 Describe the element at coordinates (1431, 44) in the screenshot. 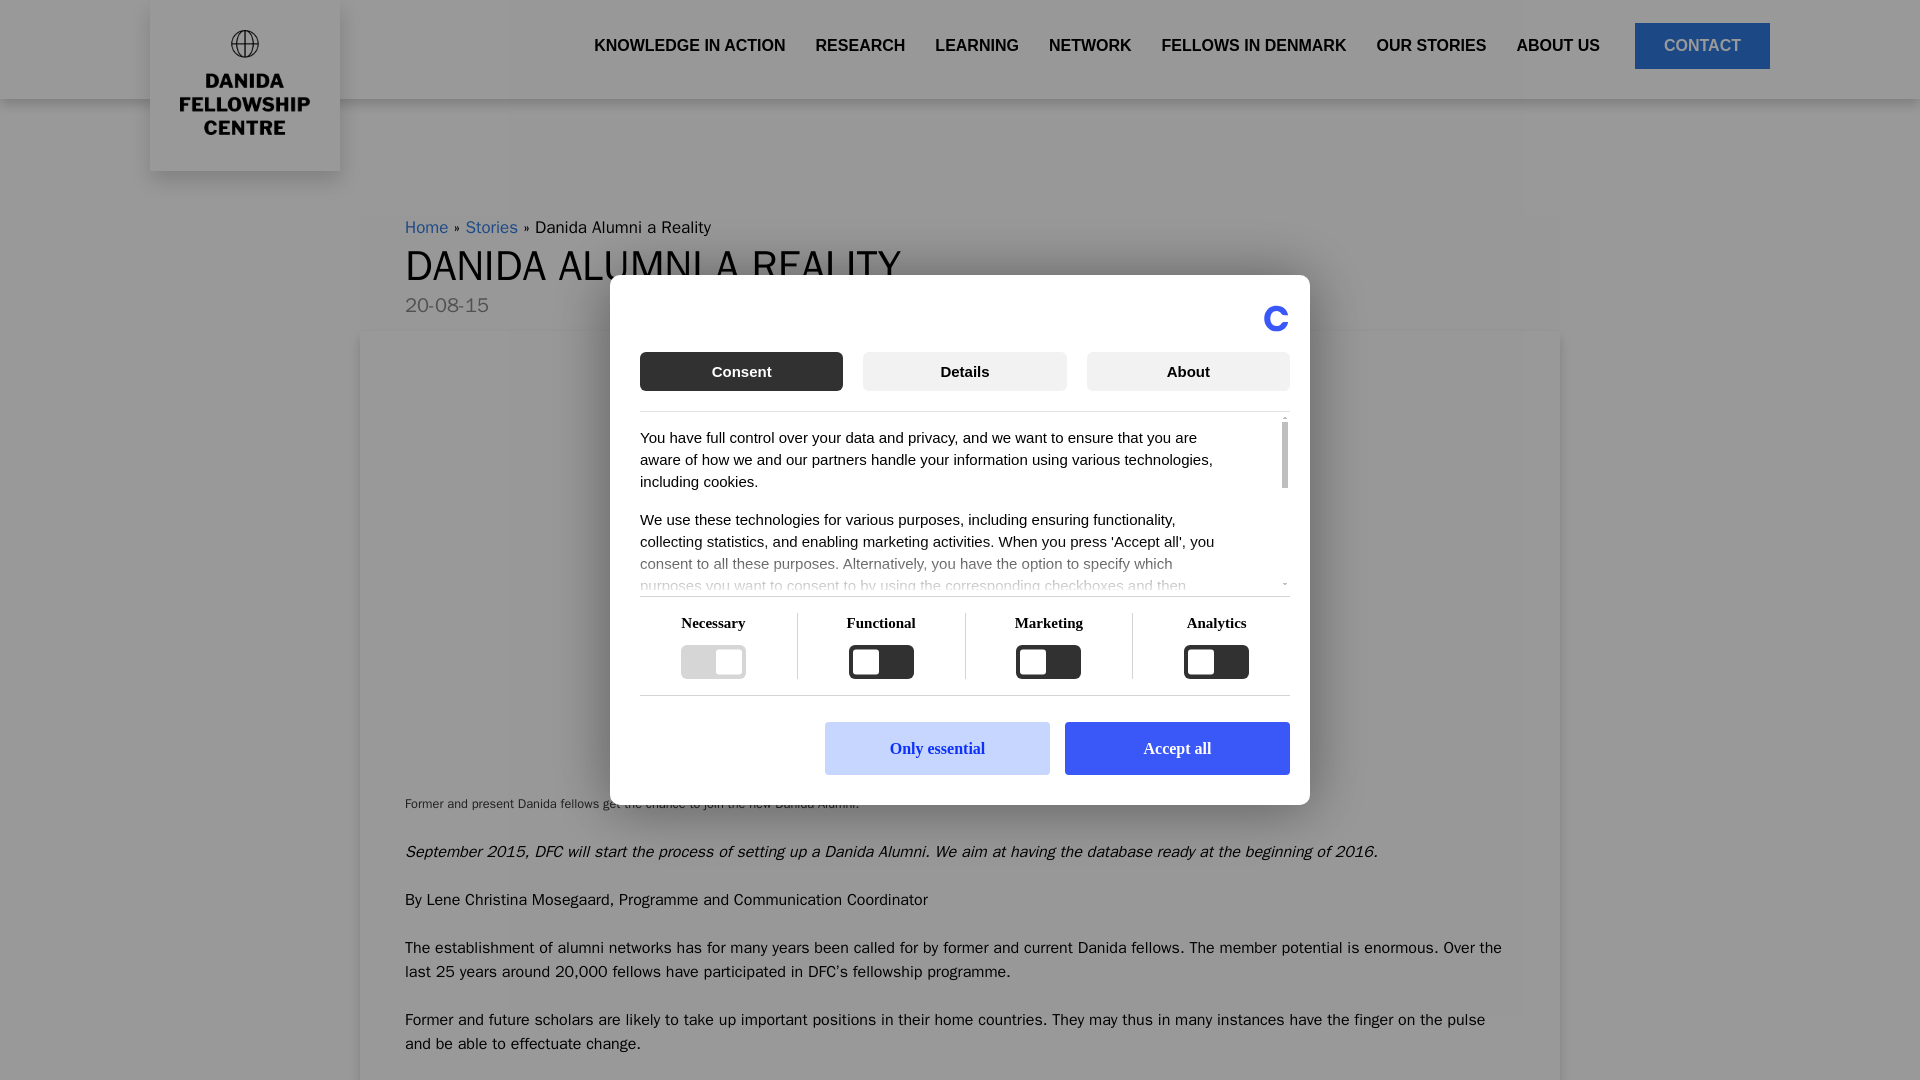

I see `OUR STORIES` at that location.